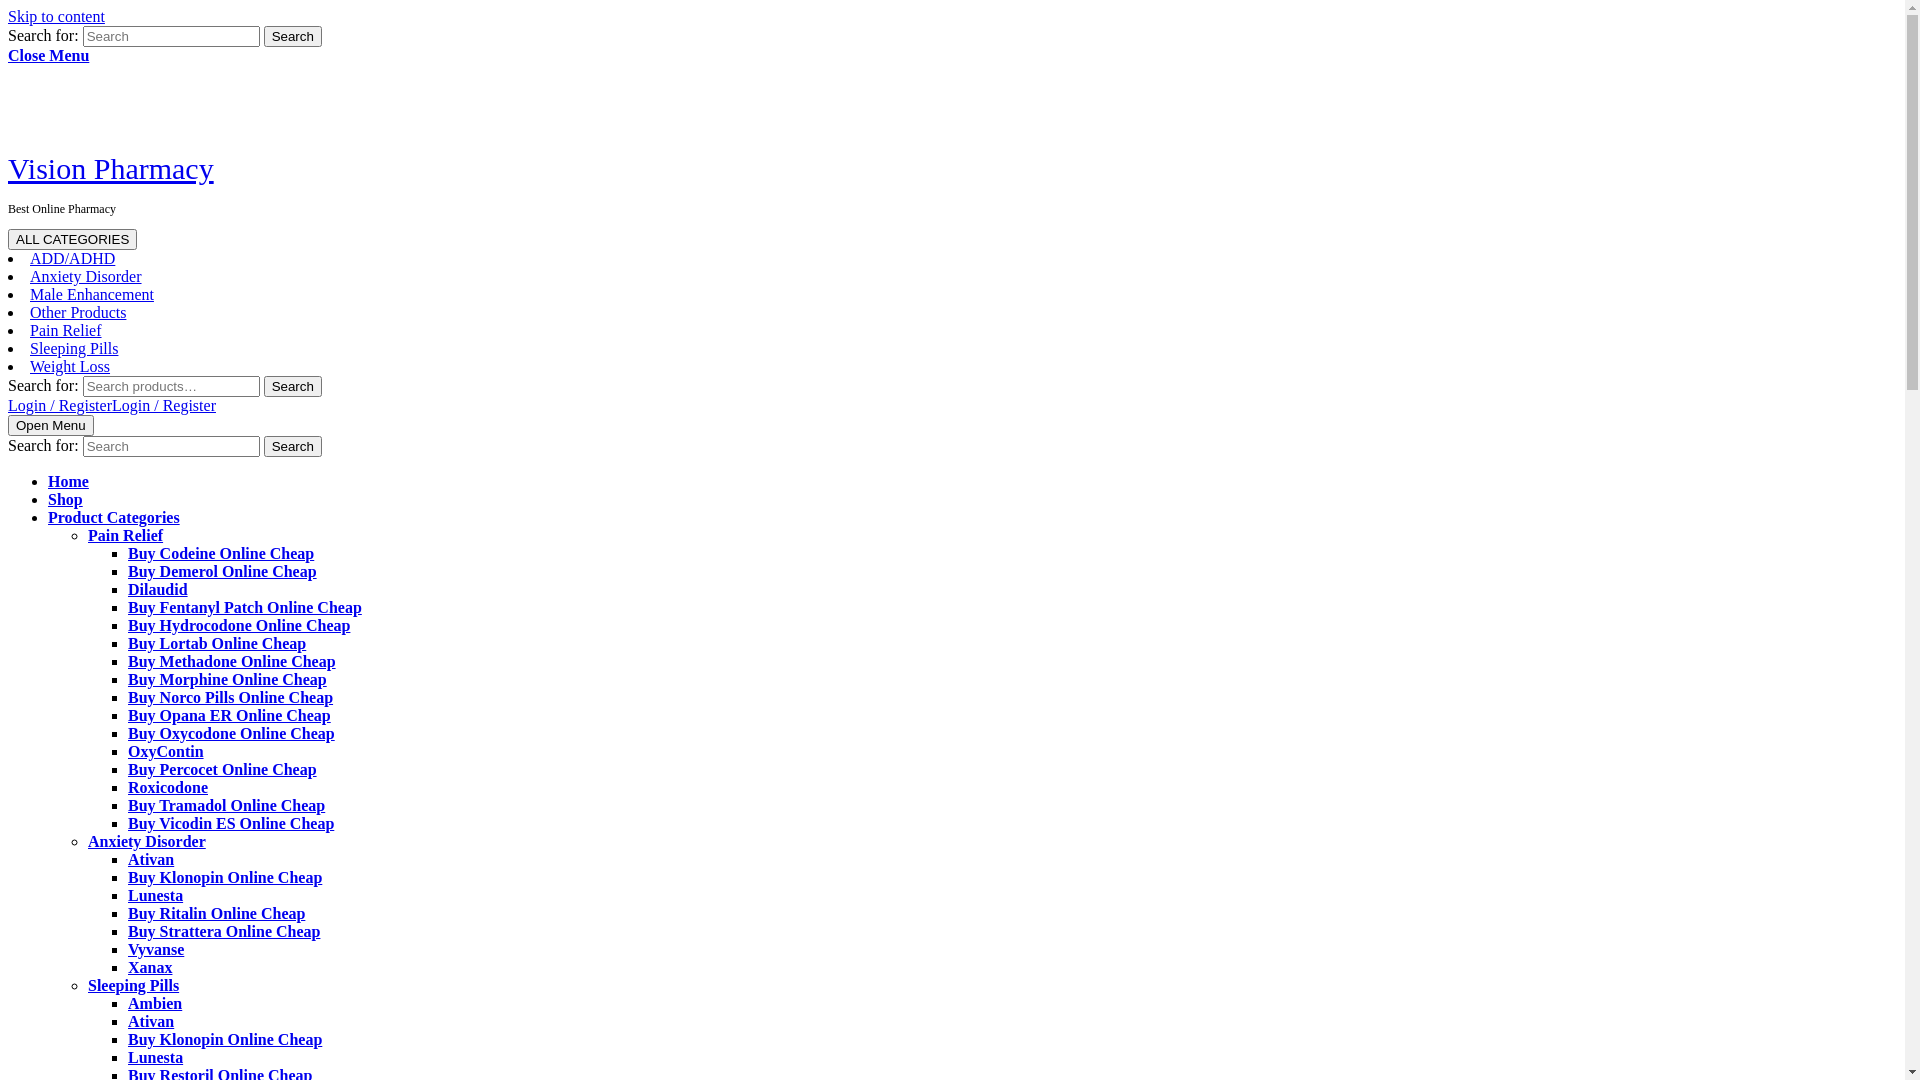 The image size is (1920, 1080). I want to click on Login / RegisterLogin / Register, so click(112, 406).